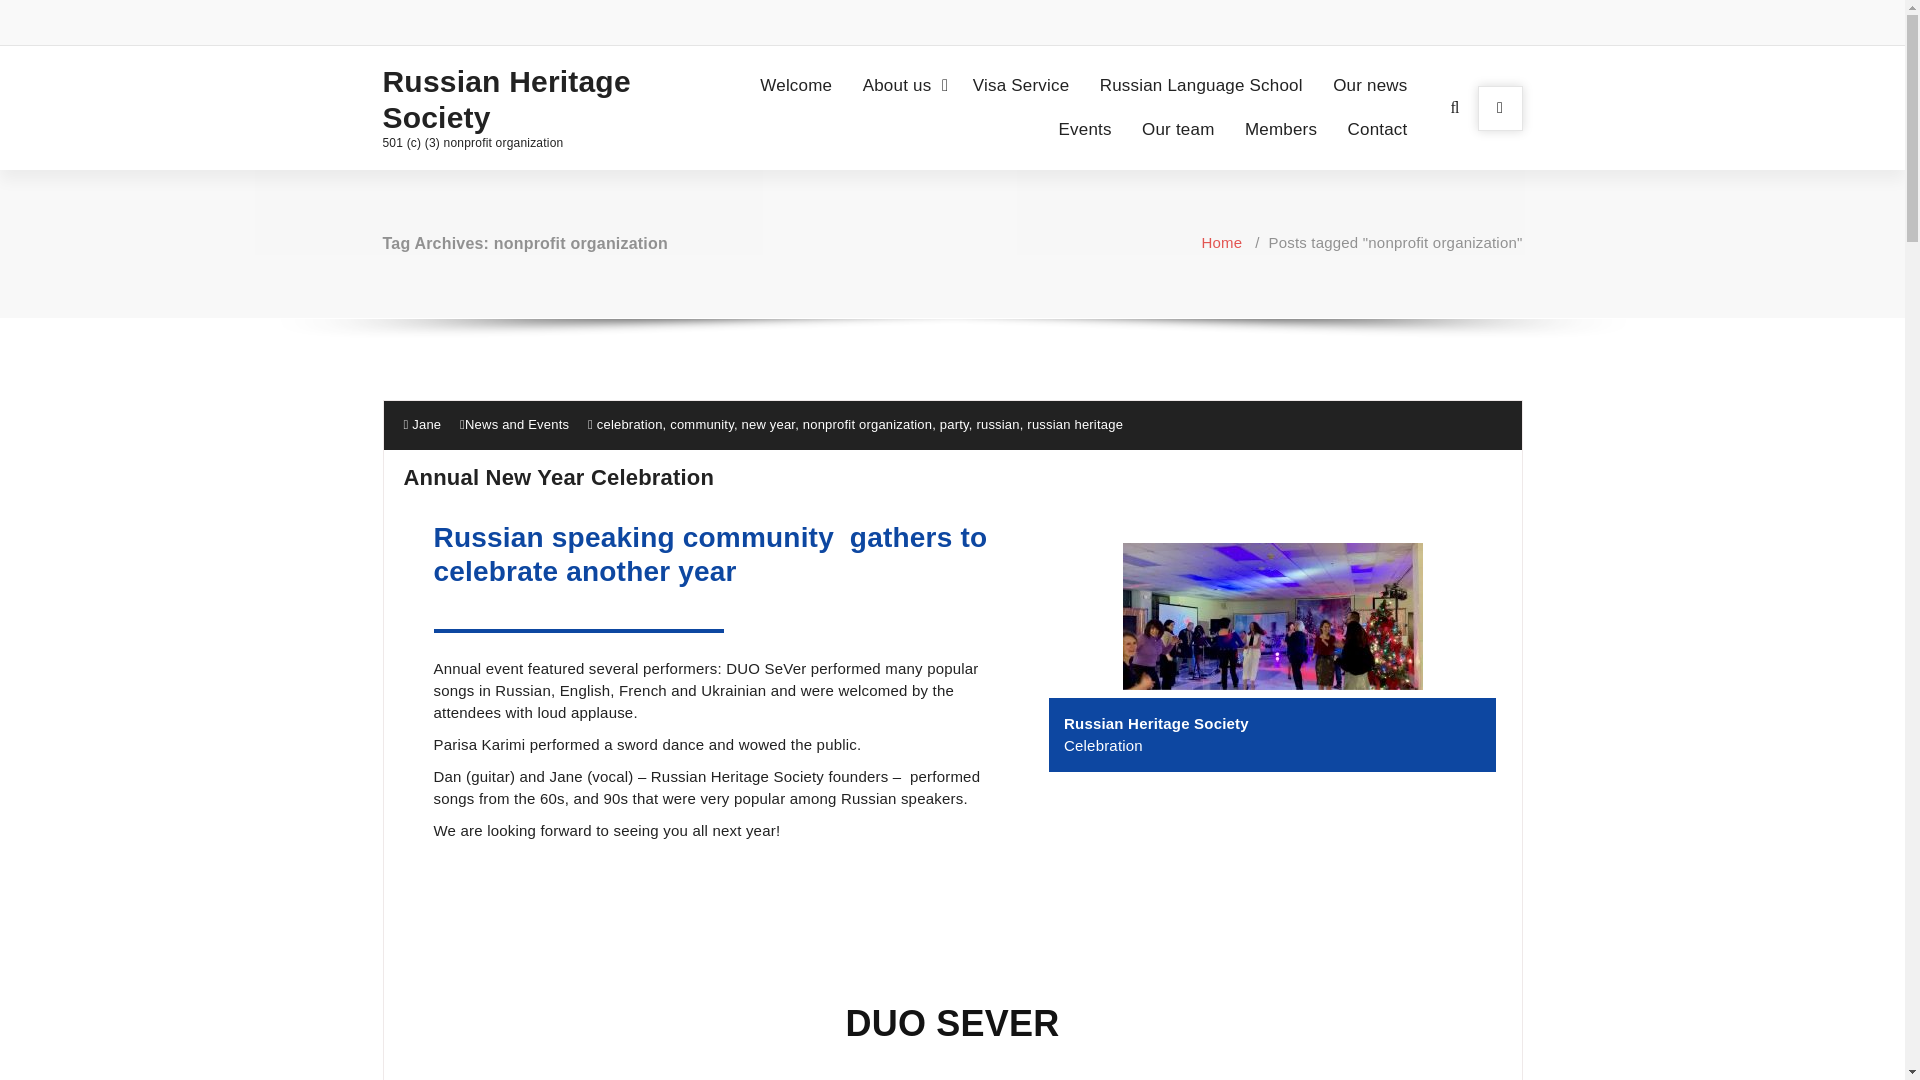 Image resolution: width=1920 pixels, height=1080 pixels. I want to click on Visa Service, so click(1021, 86).